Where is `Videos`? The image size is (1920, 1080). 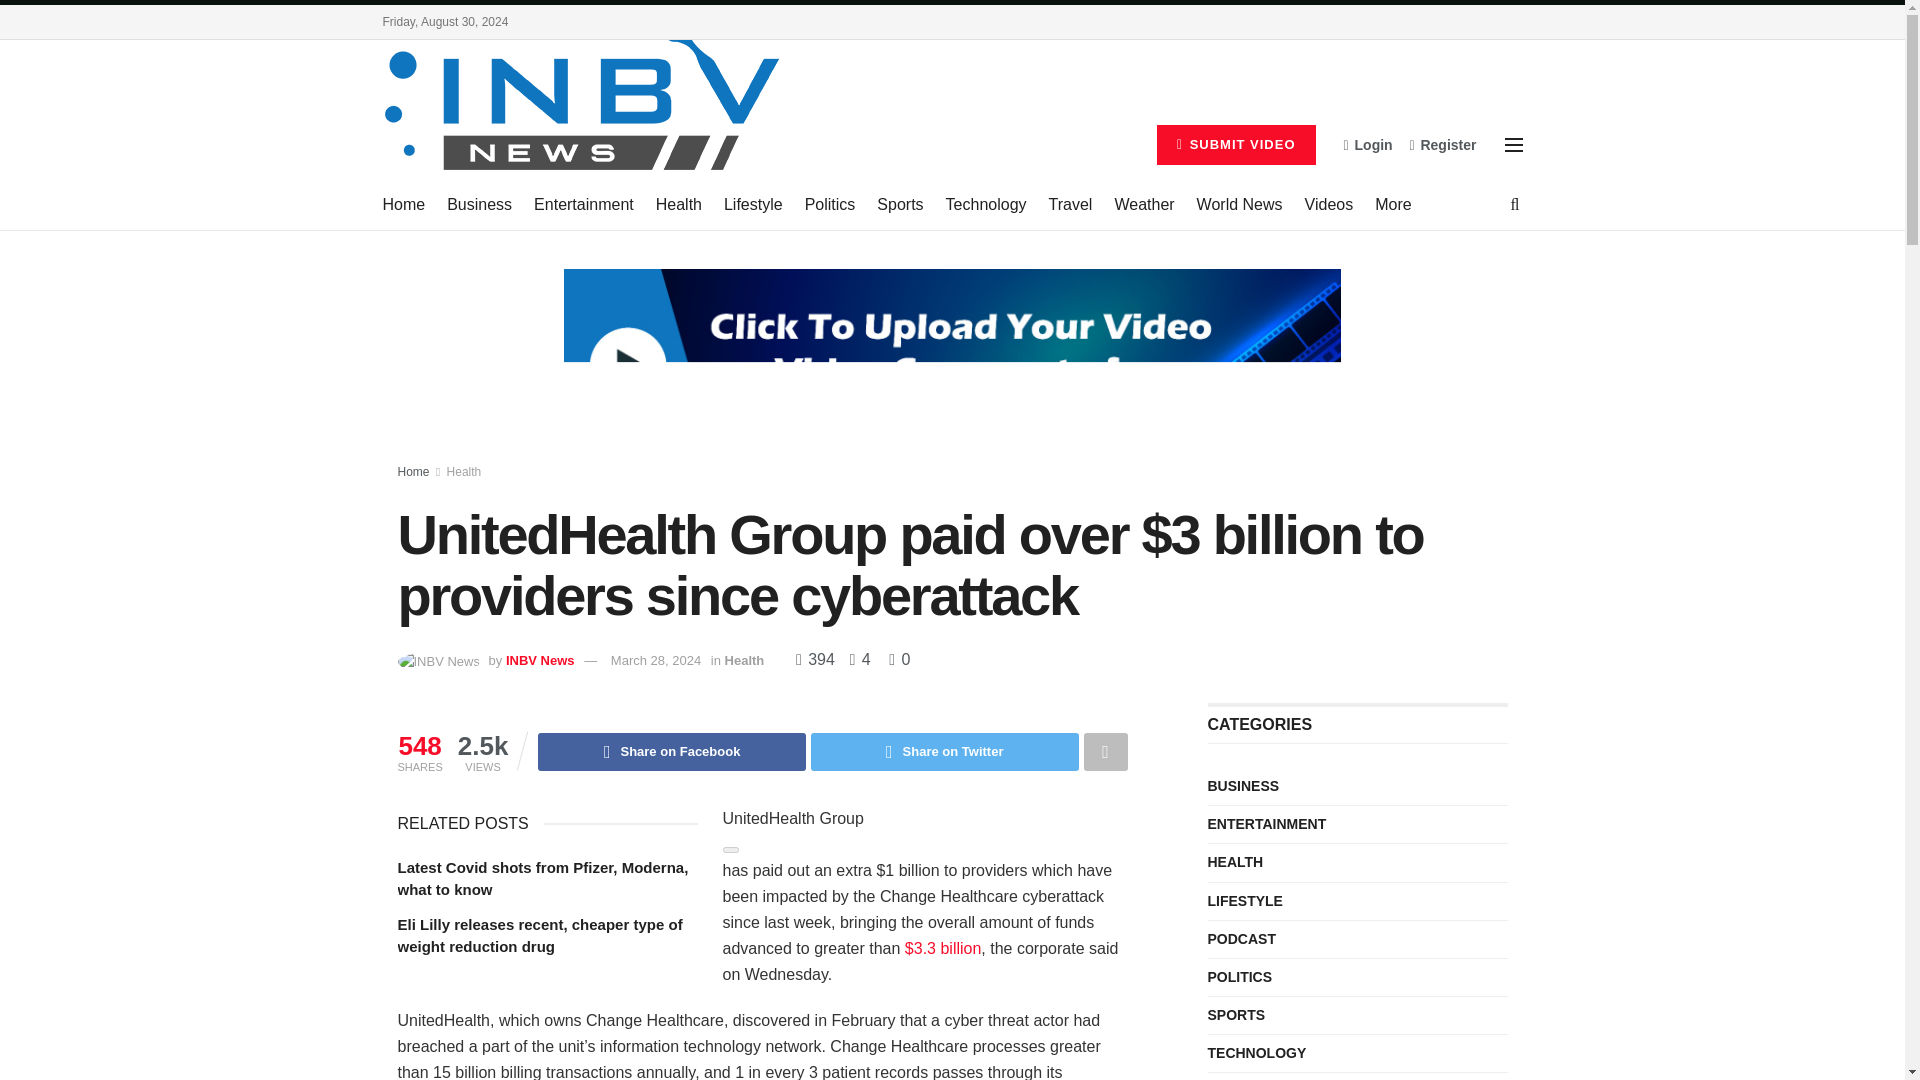 Videos is located at coordinates (1329, 205).